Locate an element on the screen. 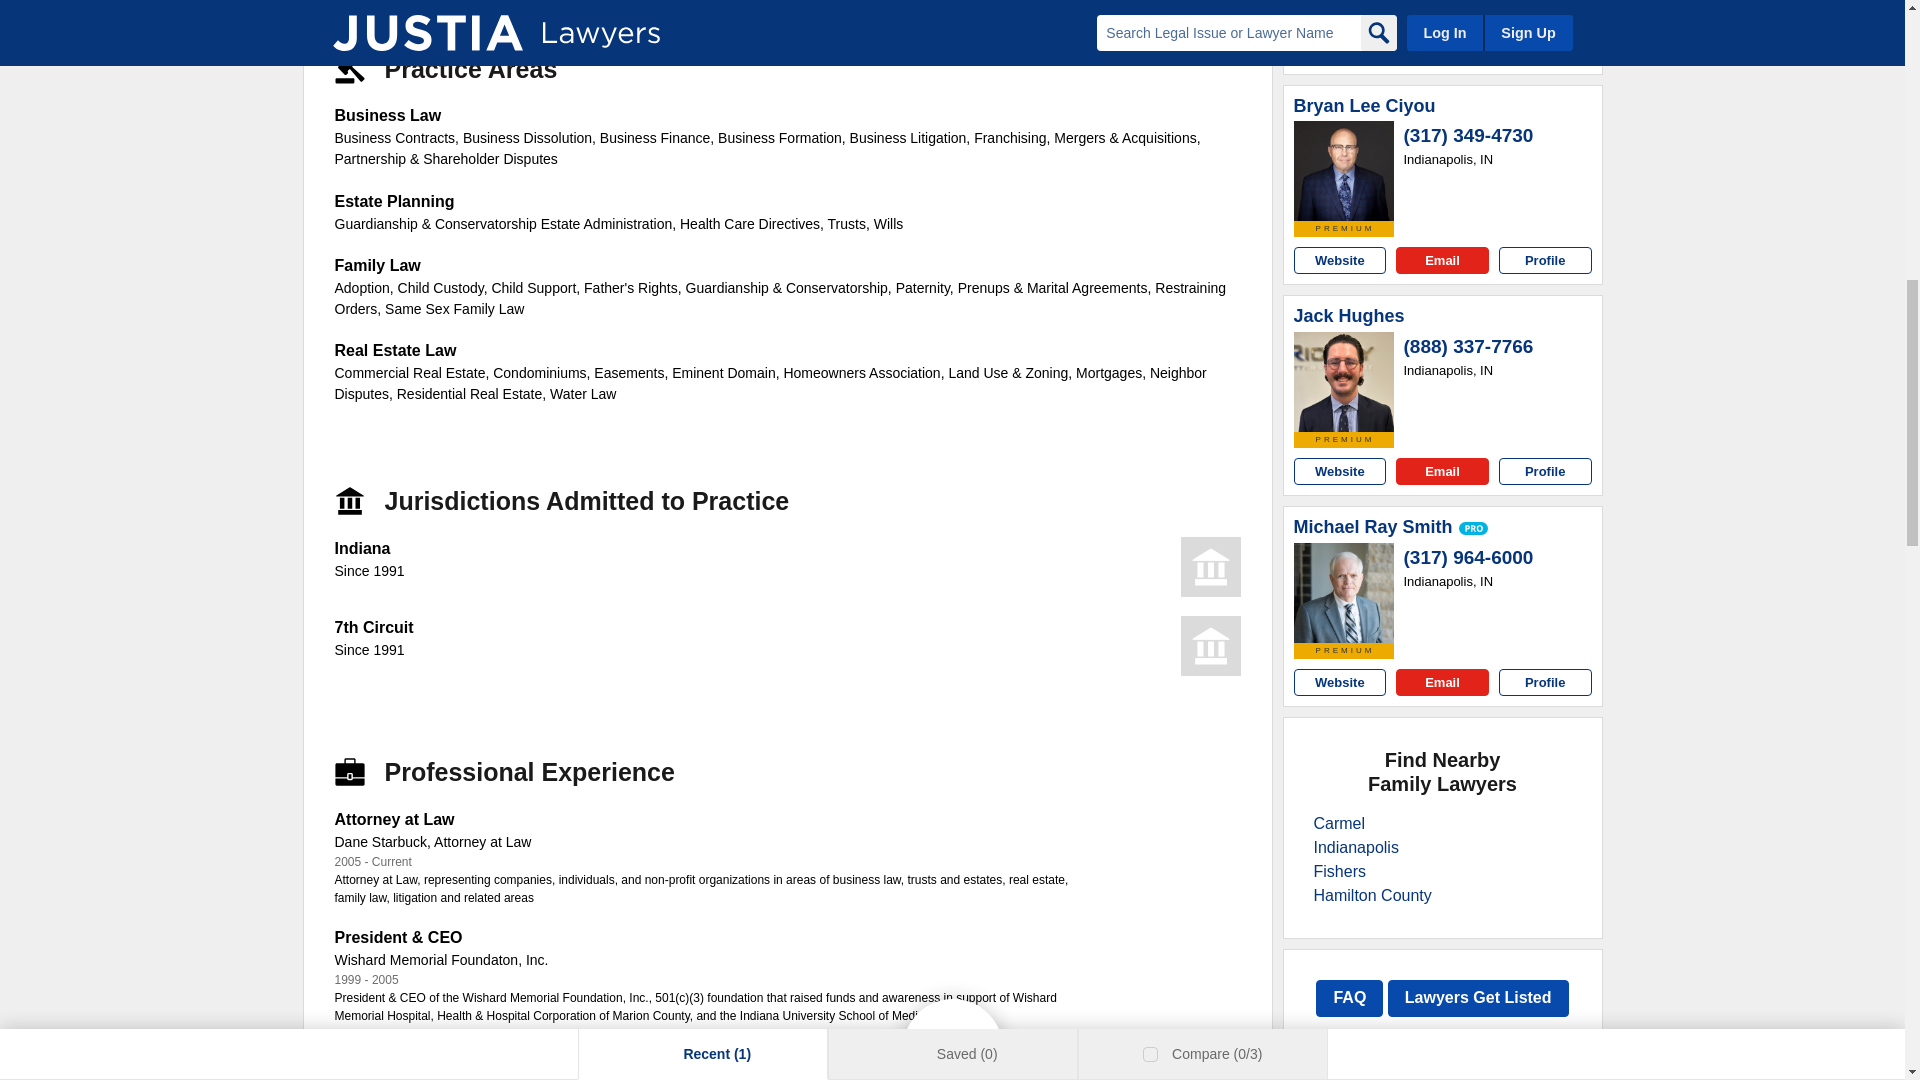 This screenshot has width=1920, height=1080. Michael Ray Smith is located at coordinates (1374, 528).